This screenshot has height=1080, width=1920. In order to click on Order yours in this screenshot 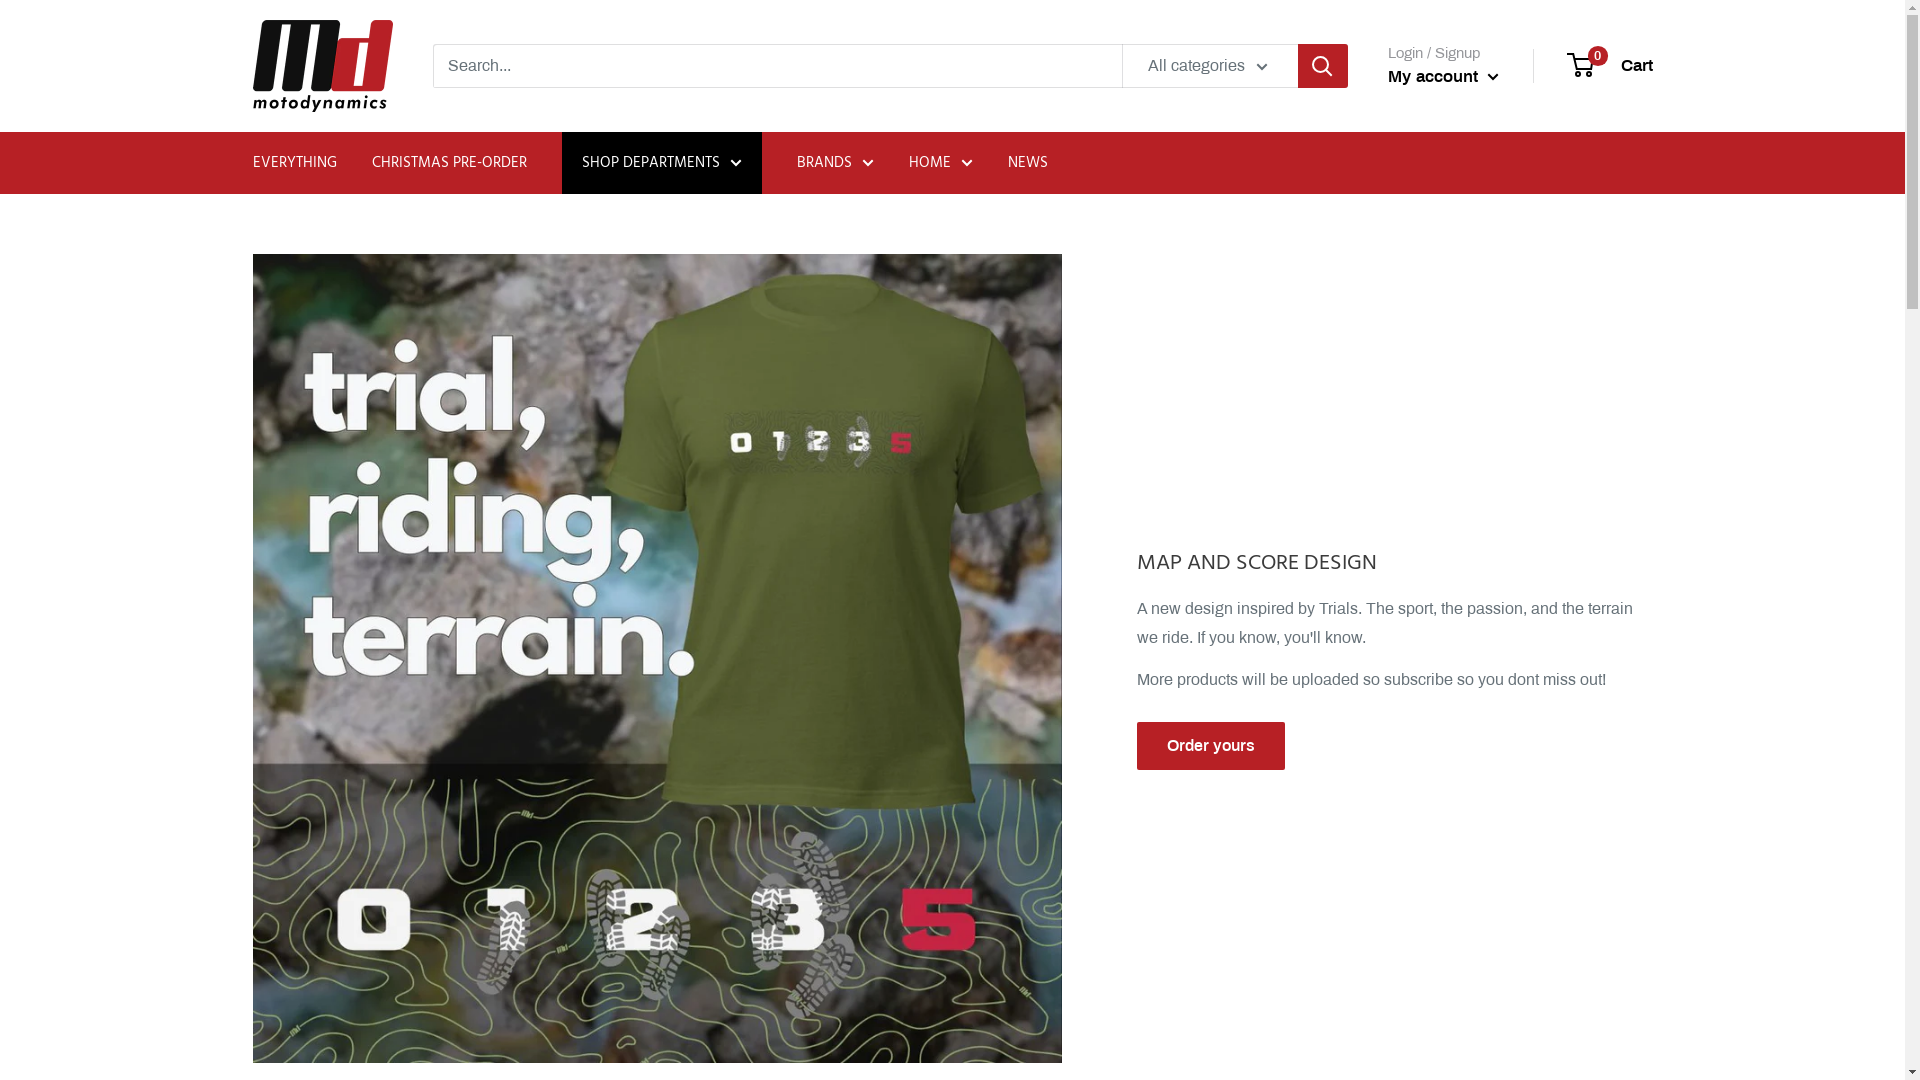, I will do `click(1211, 746)`.